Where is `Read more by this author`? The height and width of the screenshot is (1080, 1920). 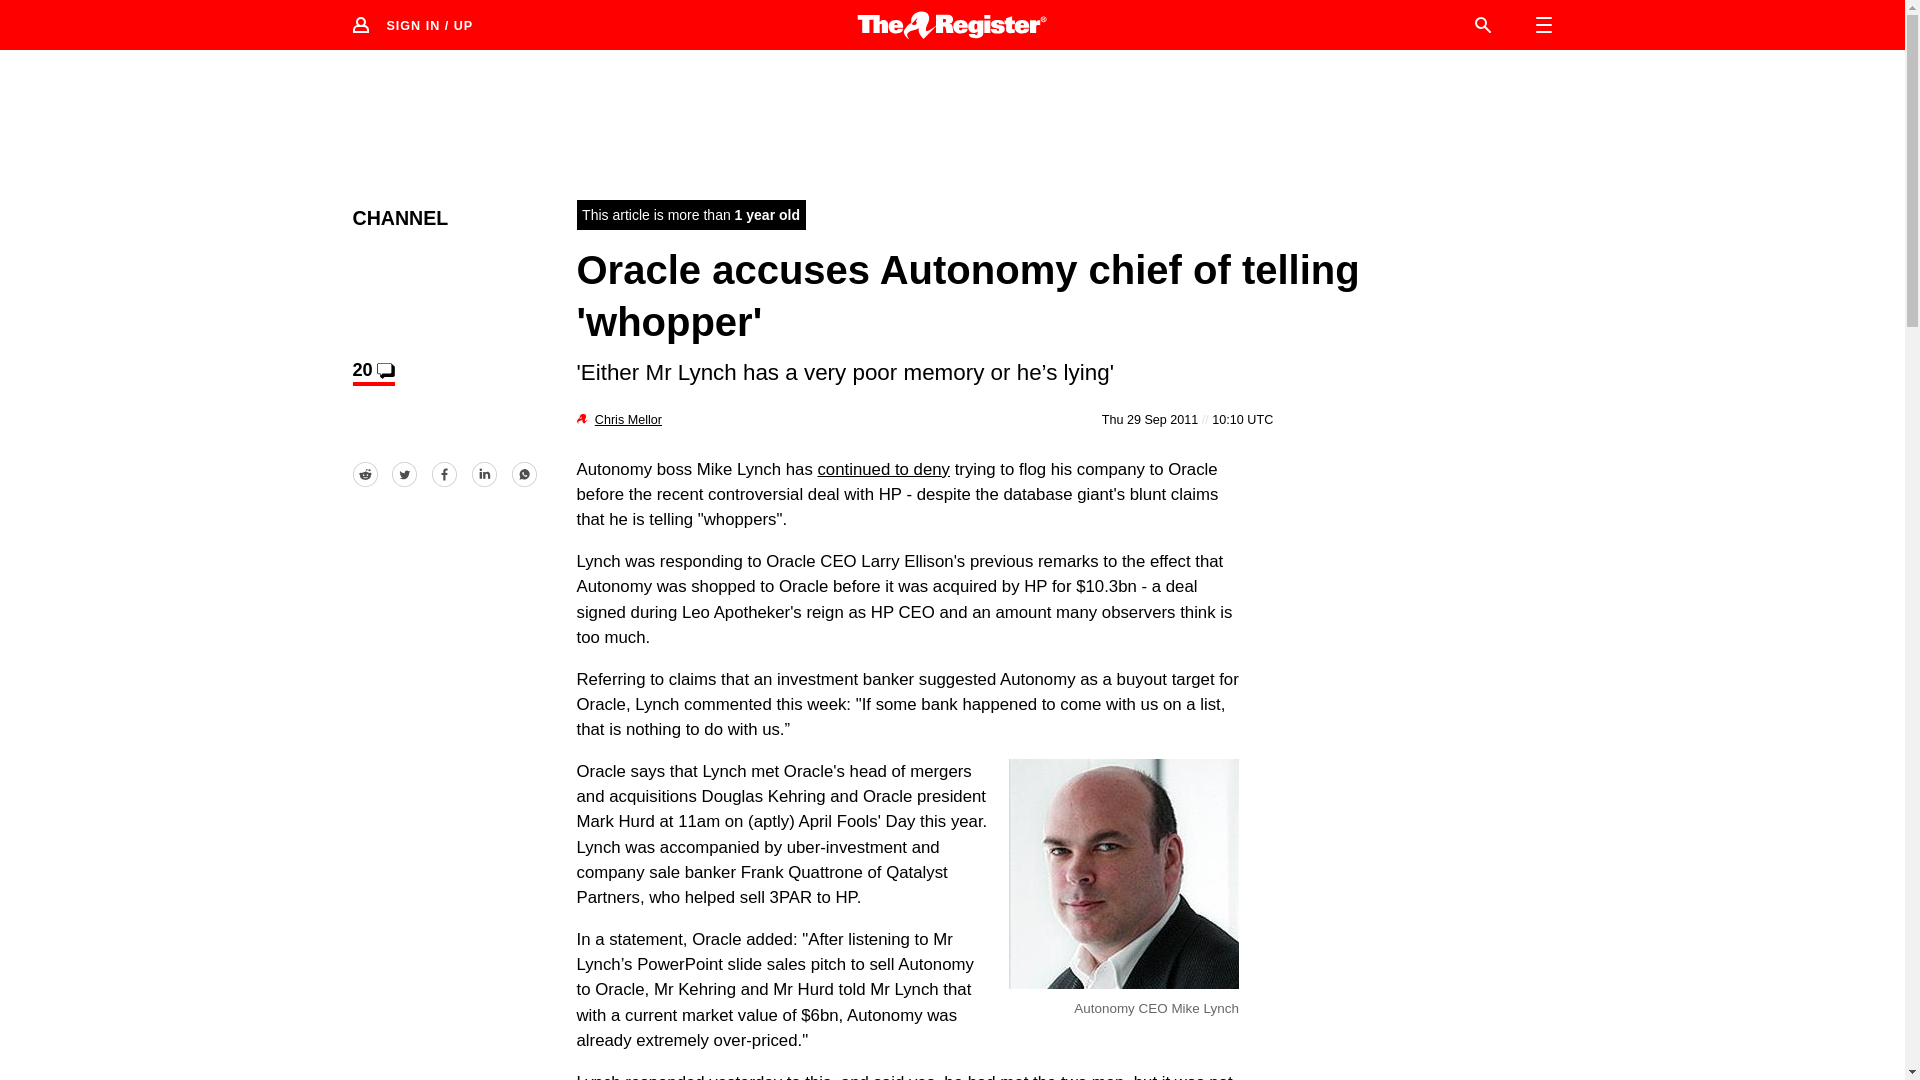
Read more by this author is located at coordinates (628, 419).